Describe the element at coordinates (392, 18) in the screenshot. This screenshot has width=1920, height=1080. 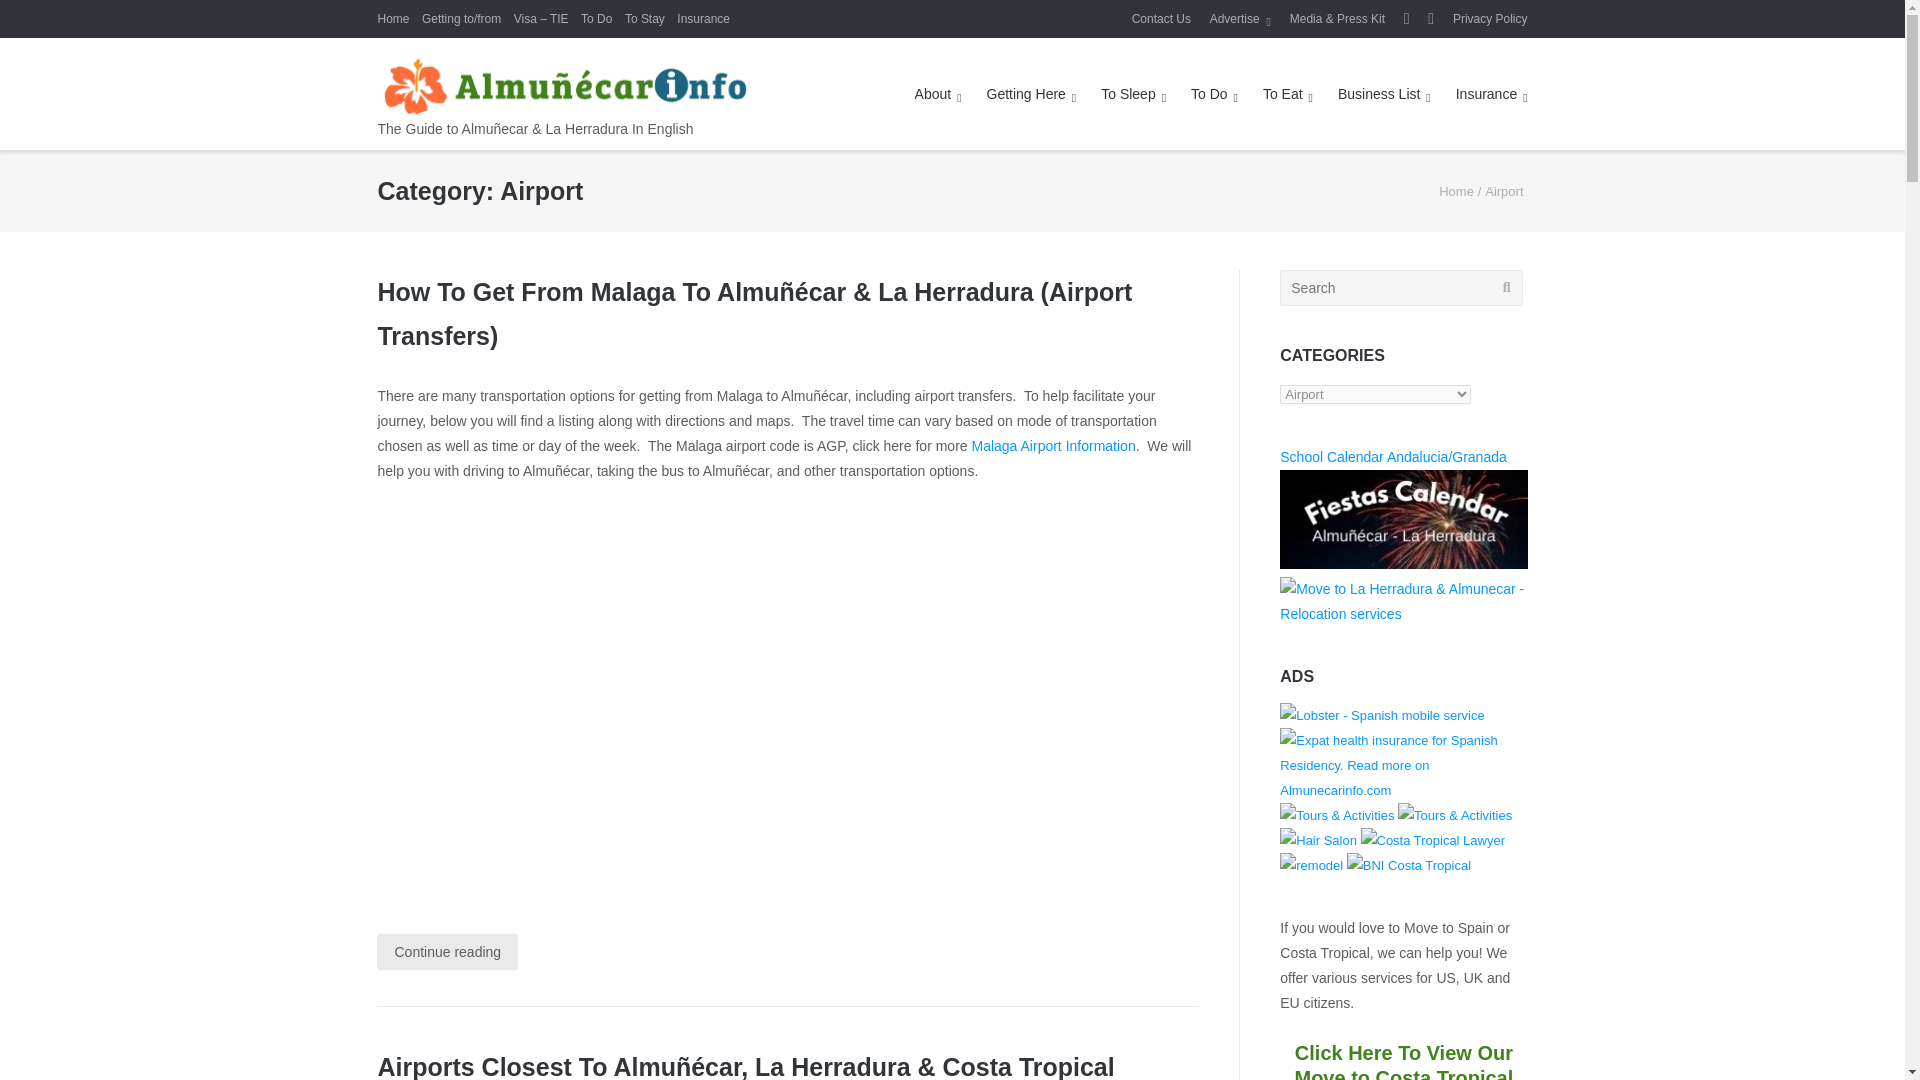
I see `Home` at that location.